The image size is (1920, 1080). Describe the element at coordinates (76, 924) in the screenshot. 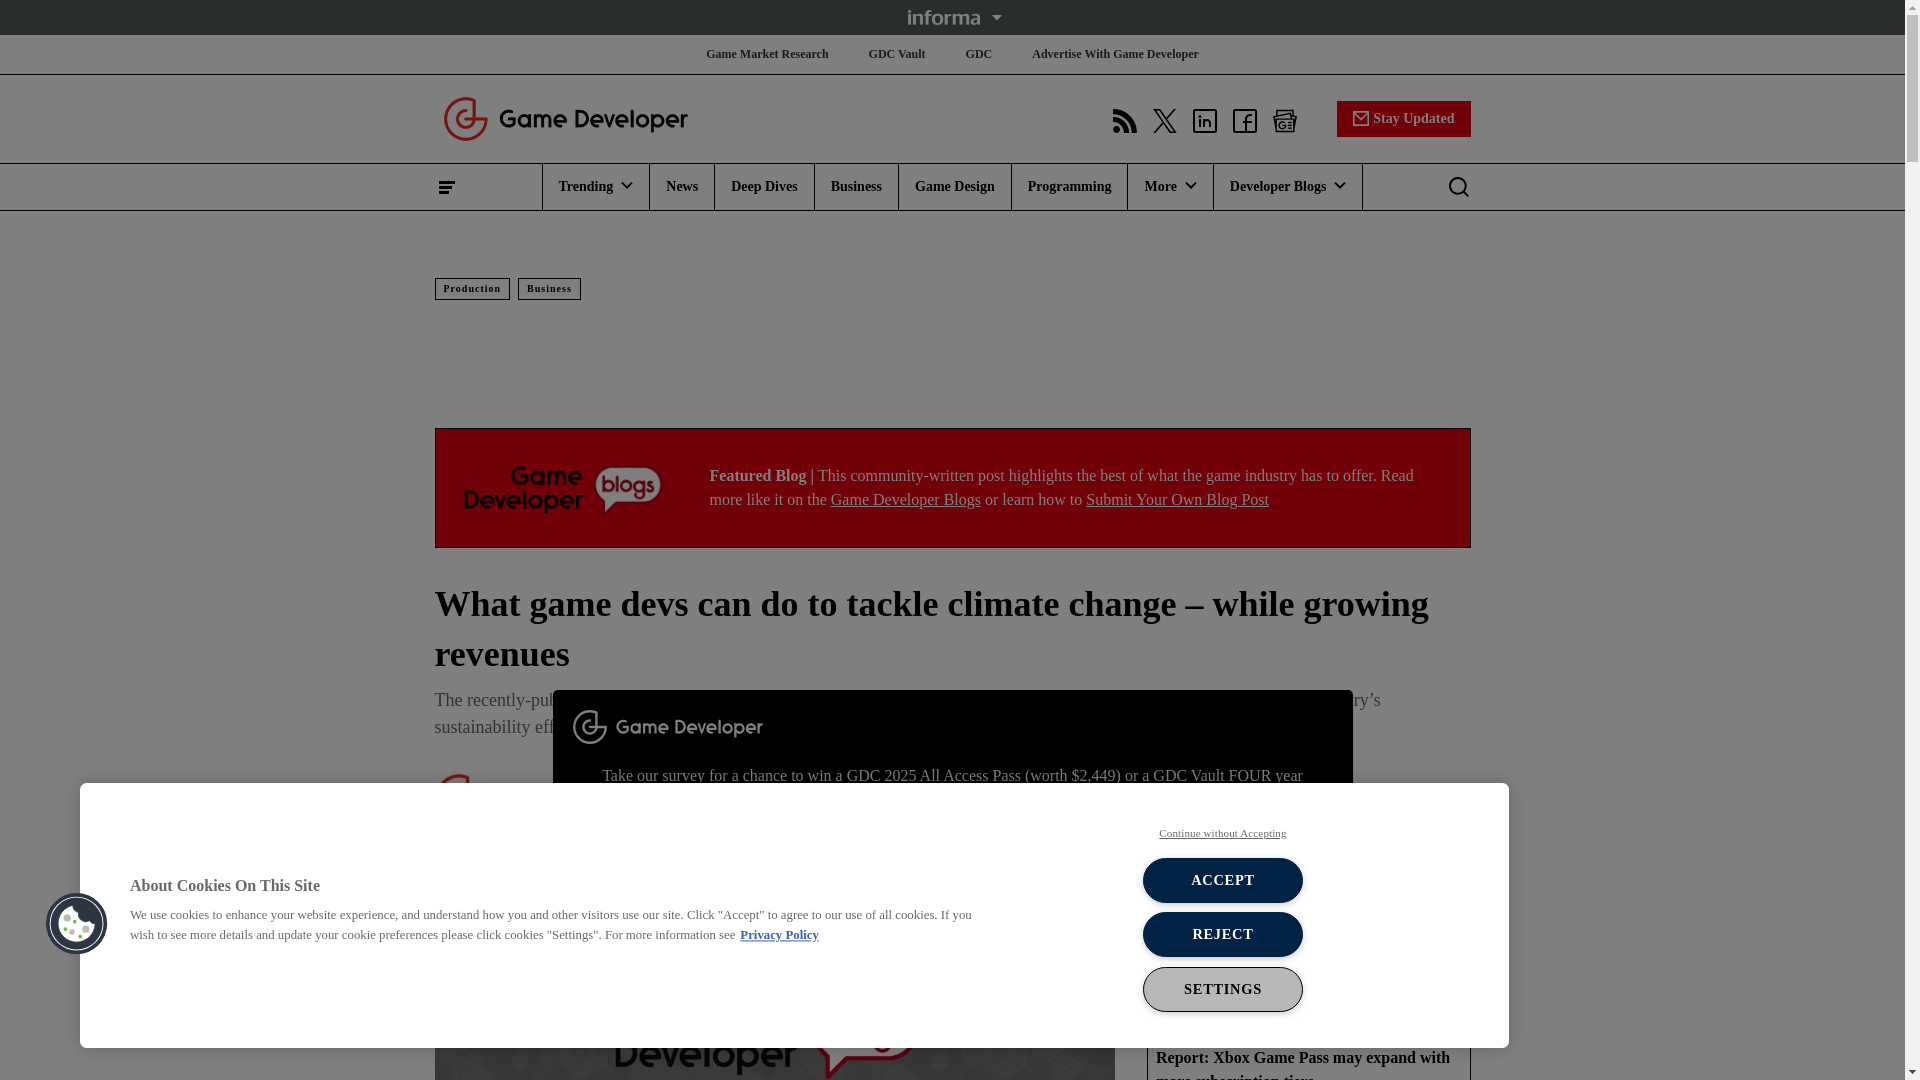

I see `Cookies Button` at that location.